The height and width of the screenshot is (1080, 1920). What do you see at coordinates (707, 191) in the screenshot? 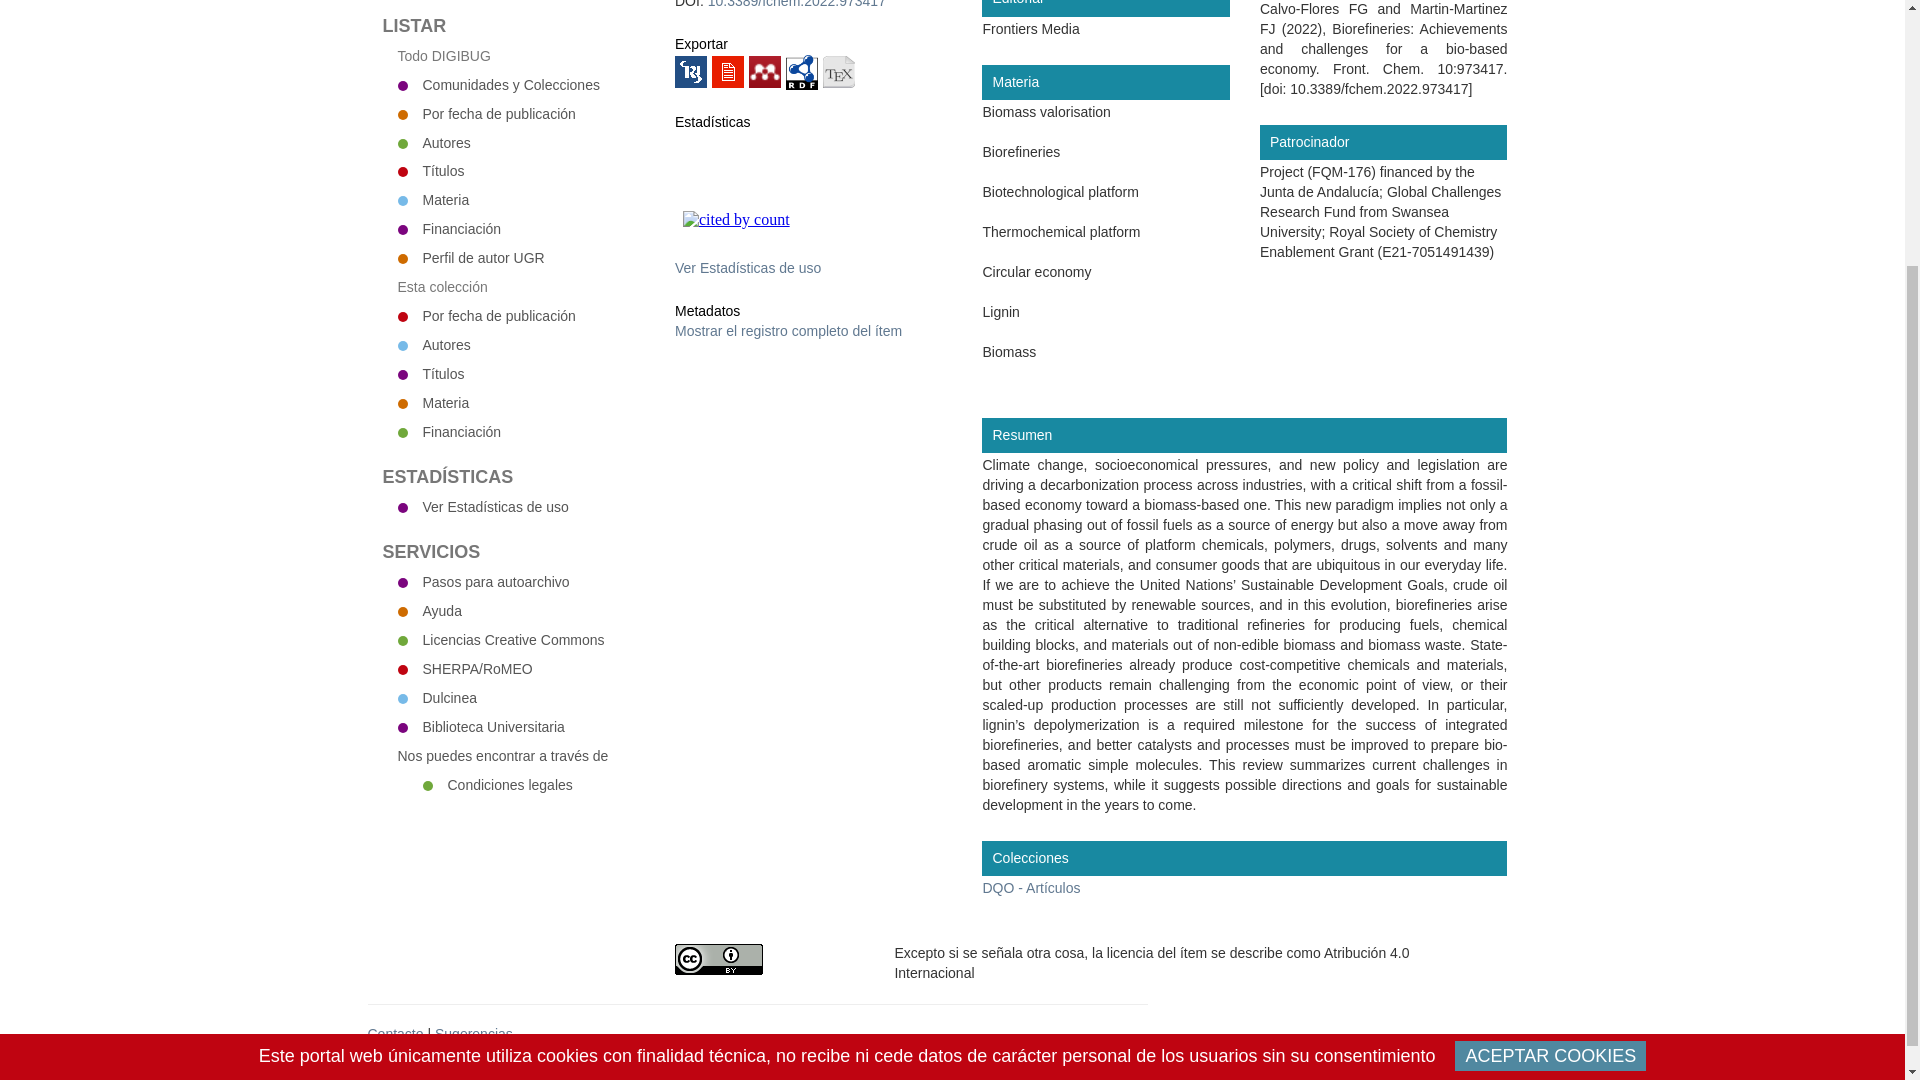
I see `Almetrics` at bounding box center [707, 191].